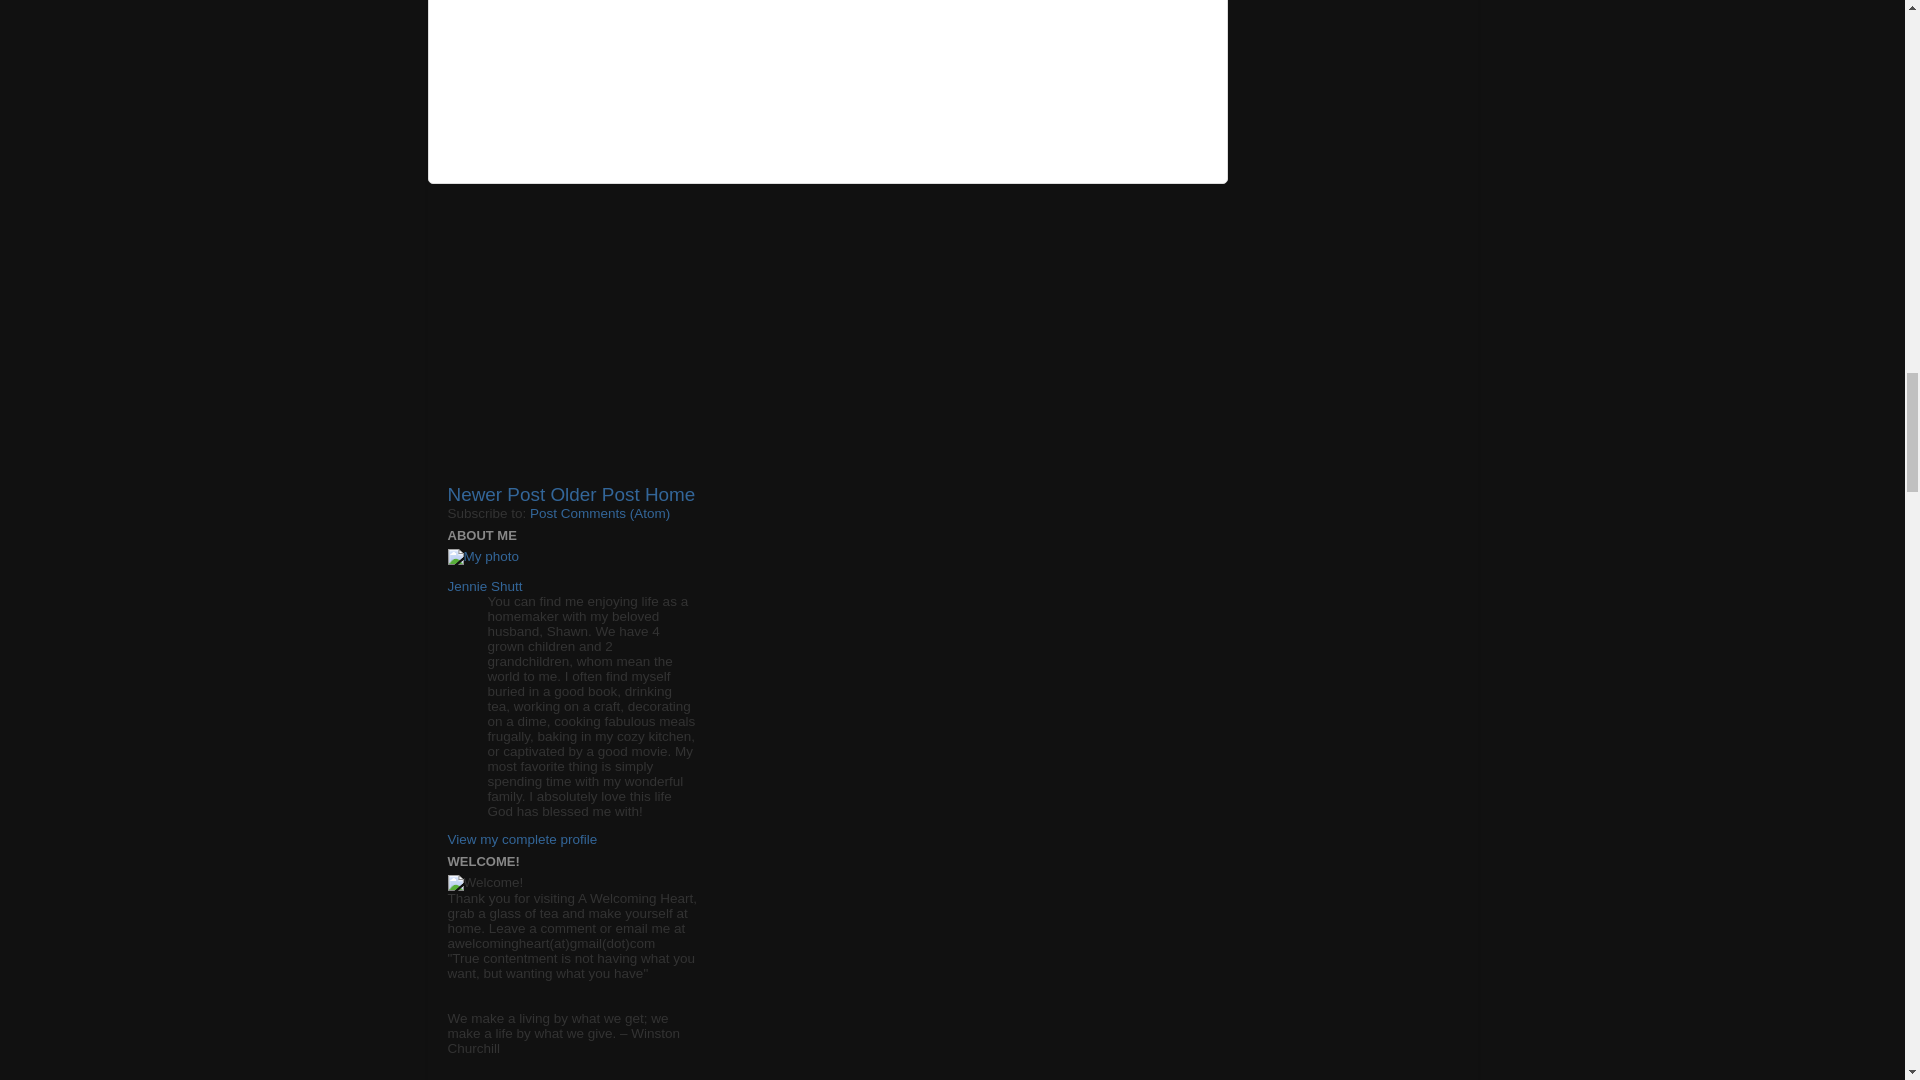  I want to click on View my complete profile, so click(522, 838).